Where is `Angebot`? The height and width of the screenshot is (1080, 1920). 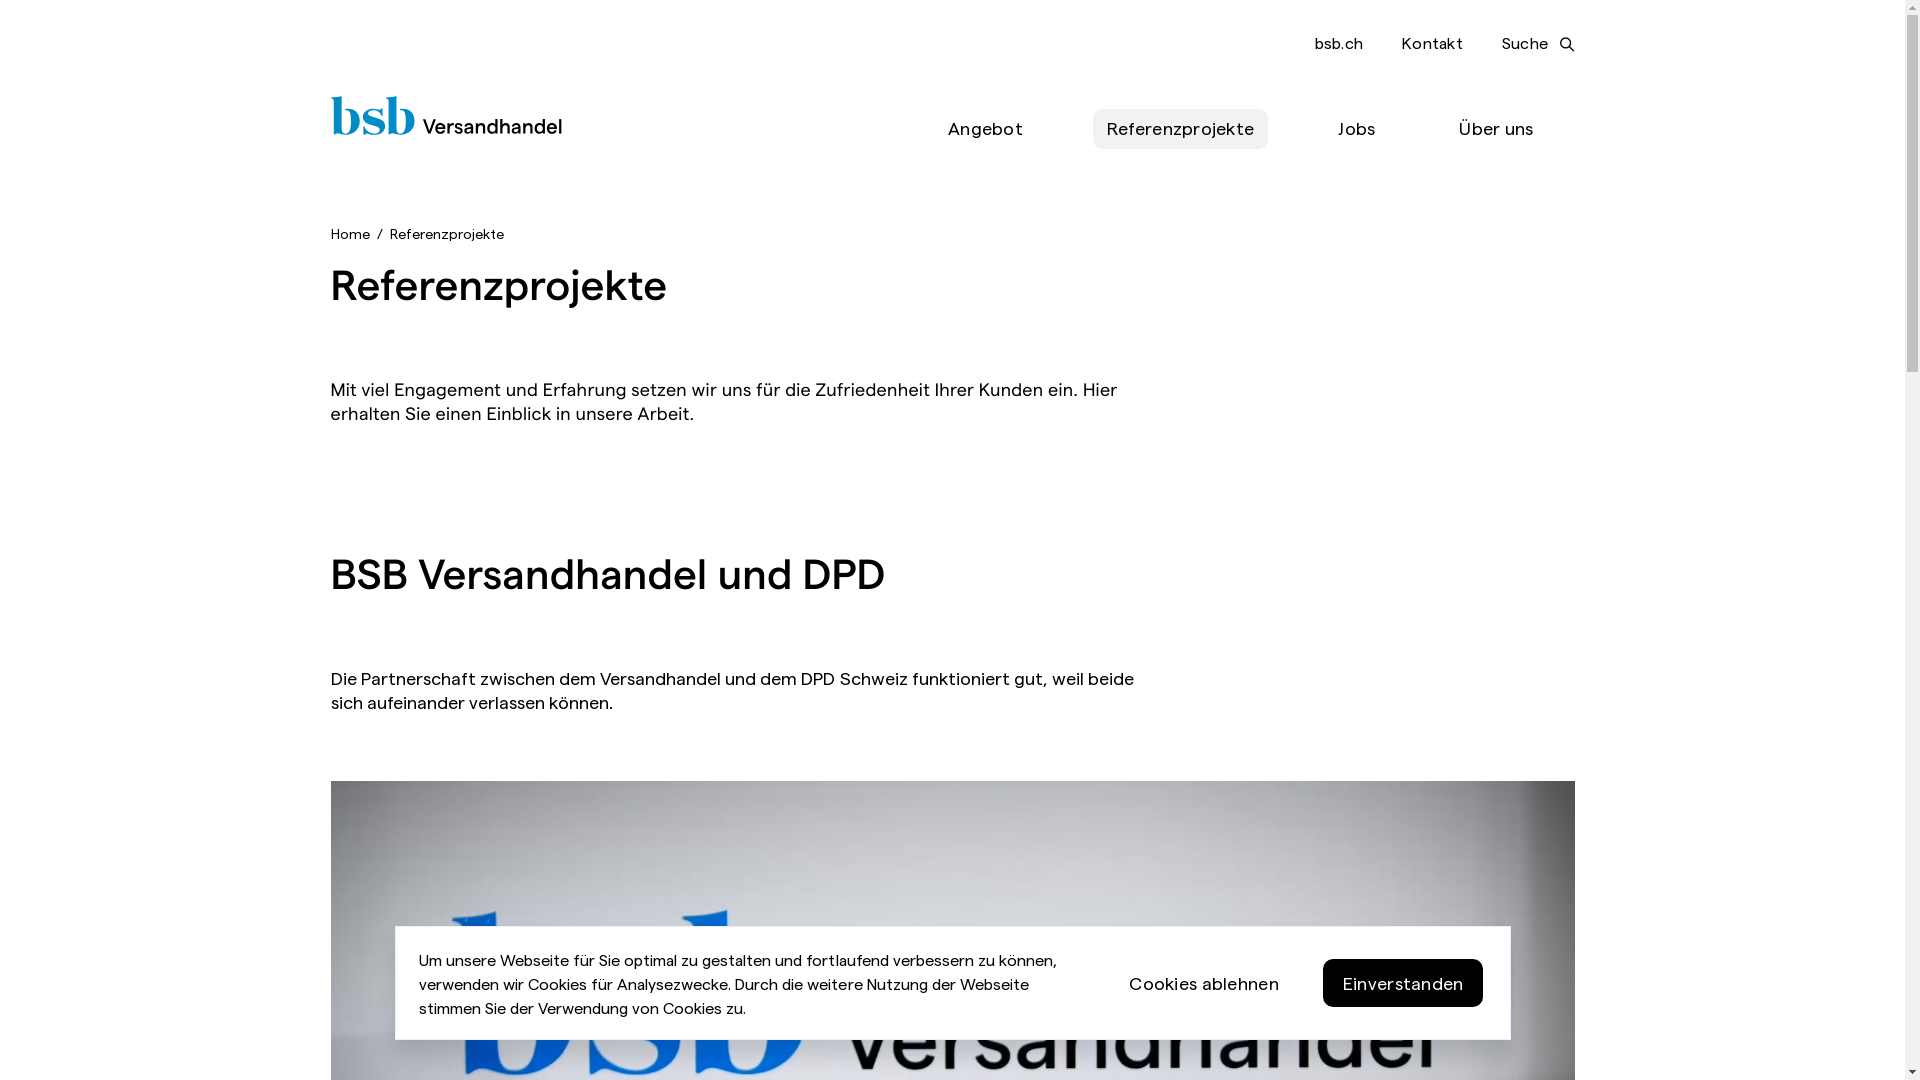 Angebot is located at coordinates (986, 129).